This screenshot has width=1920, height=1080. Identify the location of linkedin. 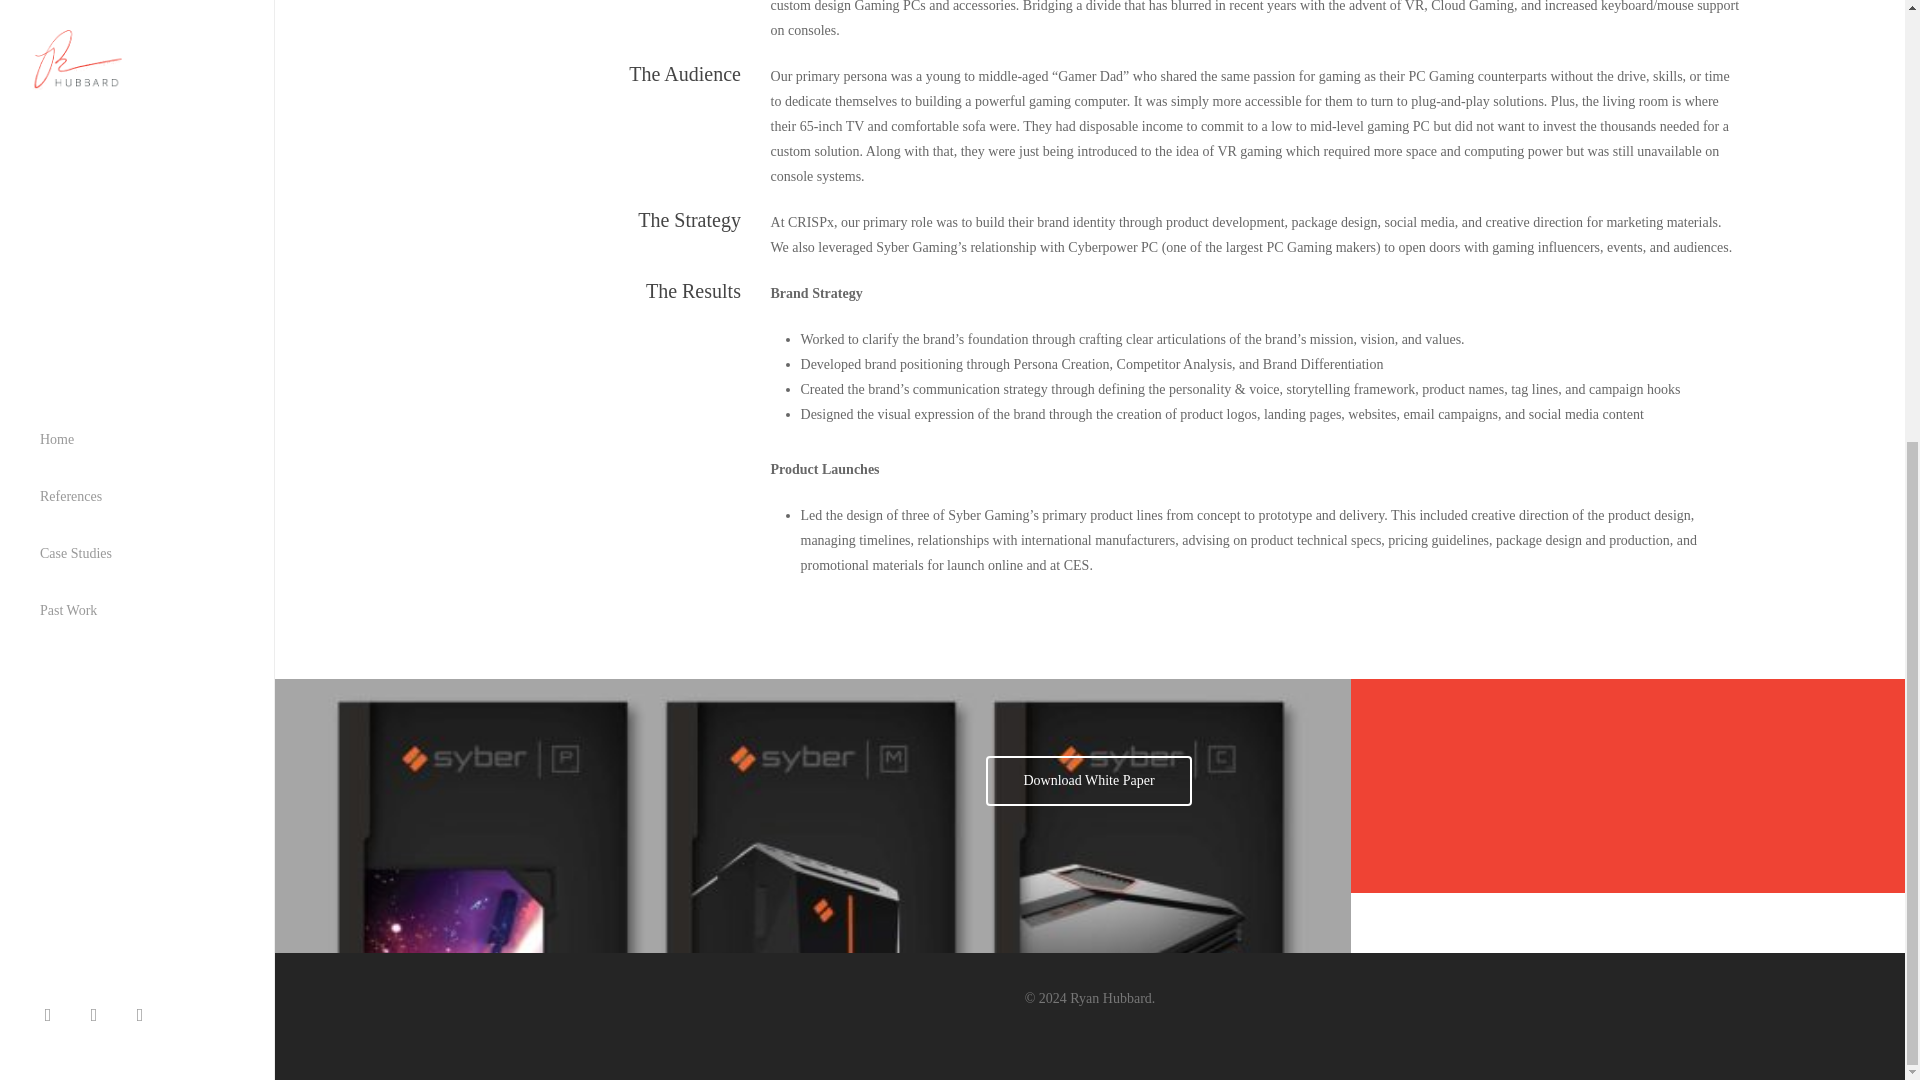
(53, 274).